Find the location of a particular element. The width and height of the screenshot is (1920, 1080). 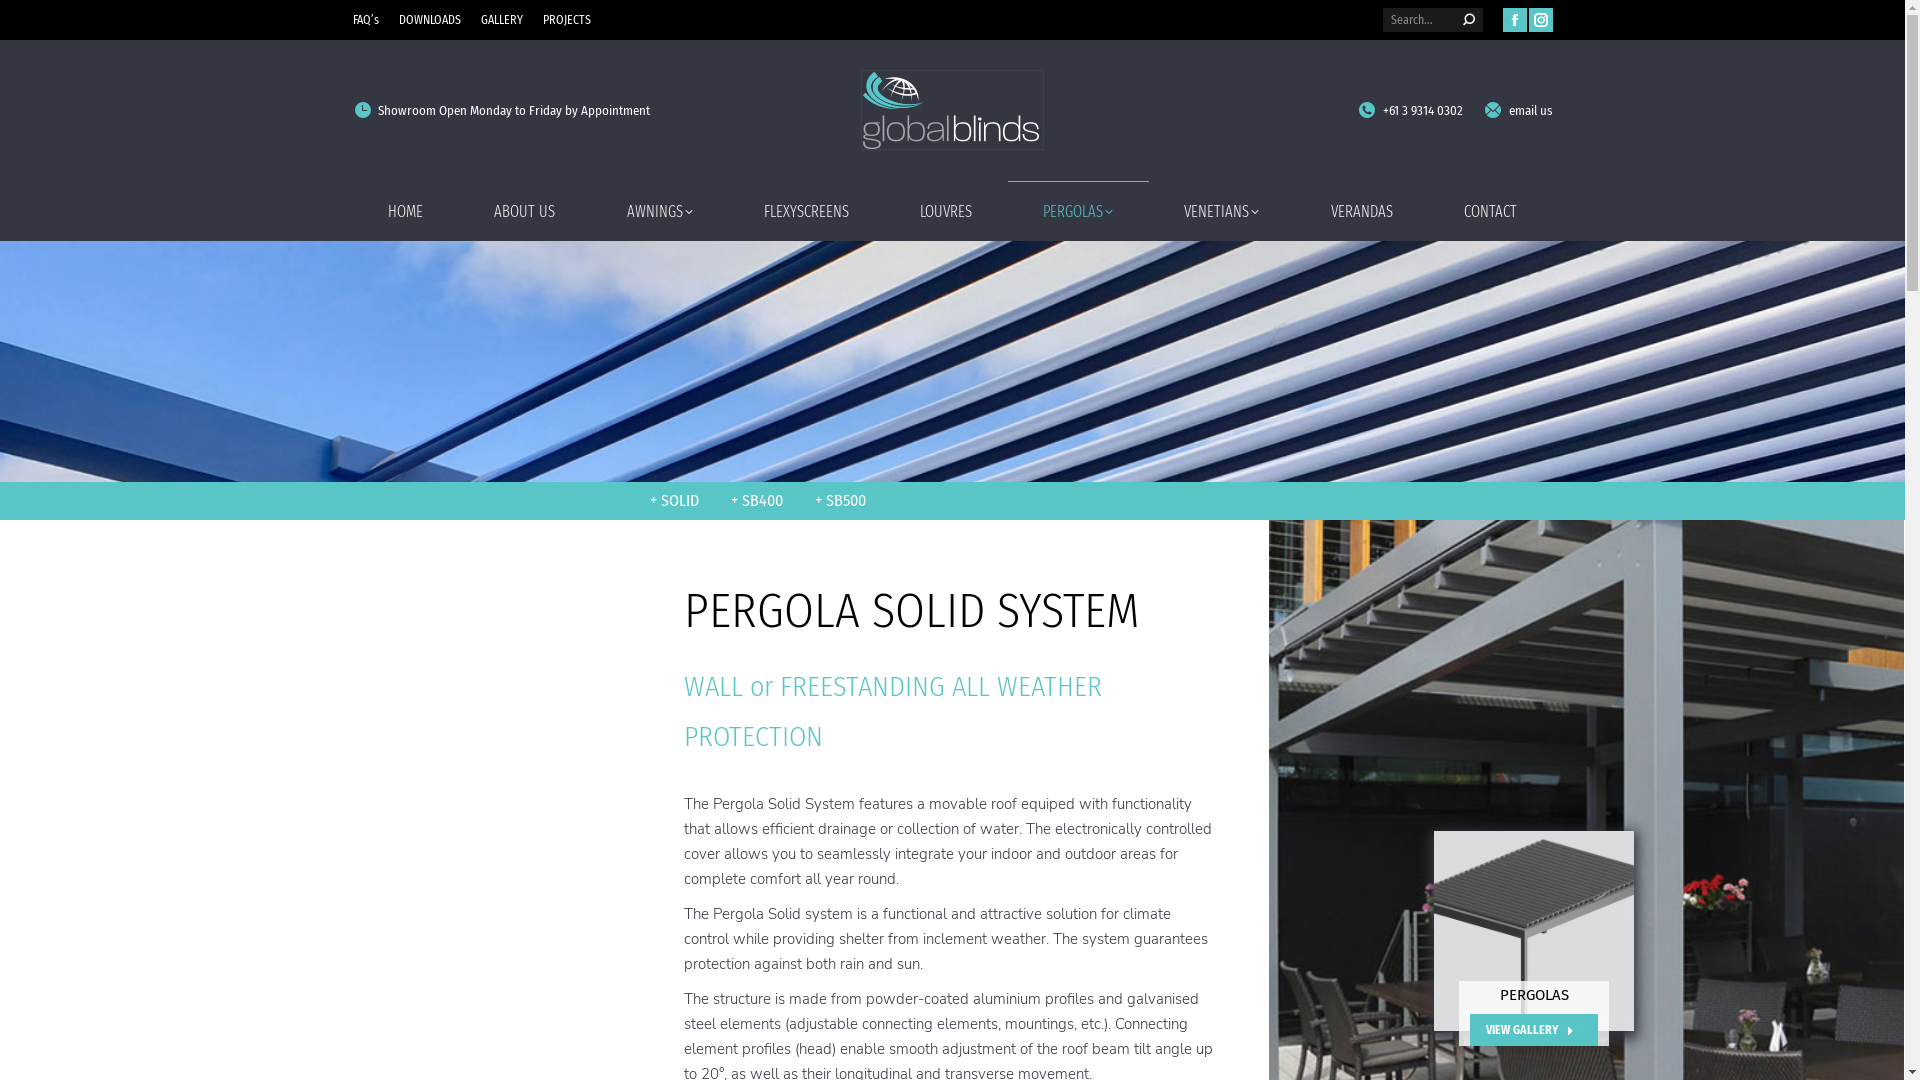

GALLERY is located at coordinates (501, 20).